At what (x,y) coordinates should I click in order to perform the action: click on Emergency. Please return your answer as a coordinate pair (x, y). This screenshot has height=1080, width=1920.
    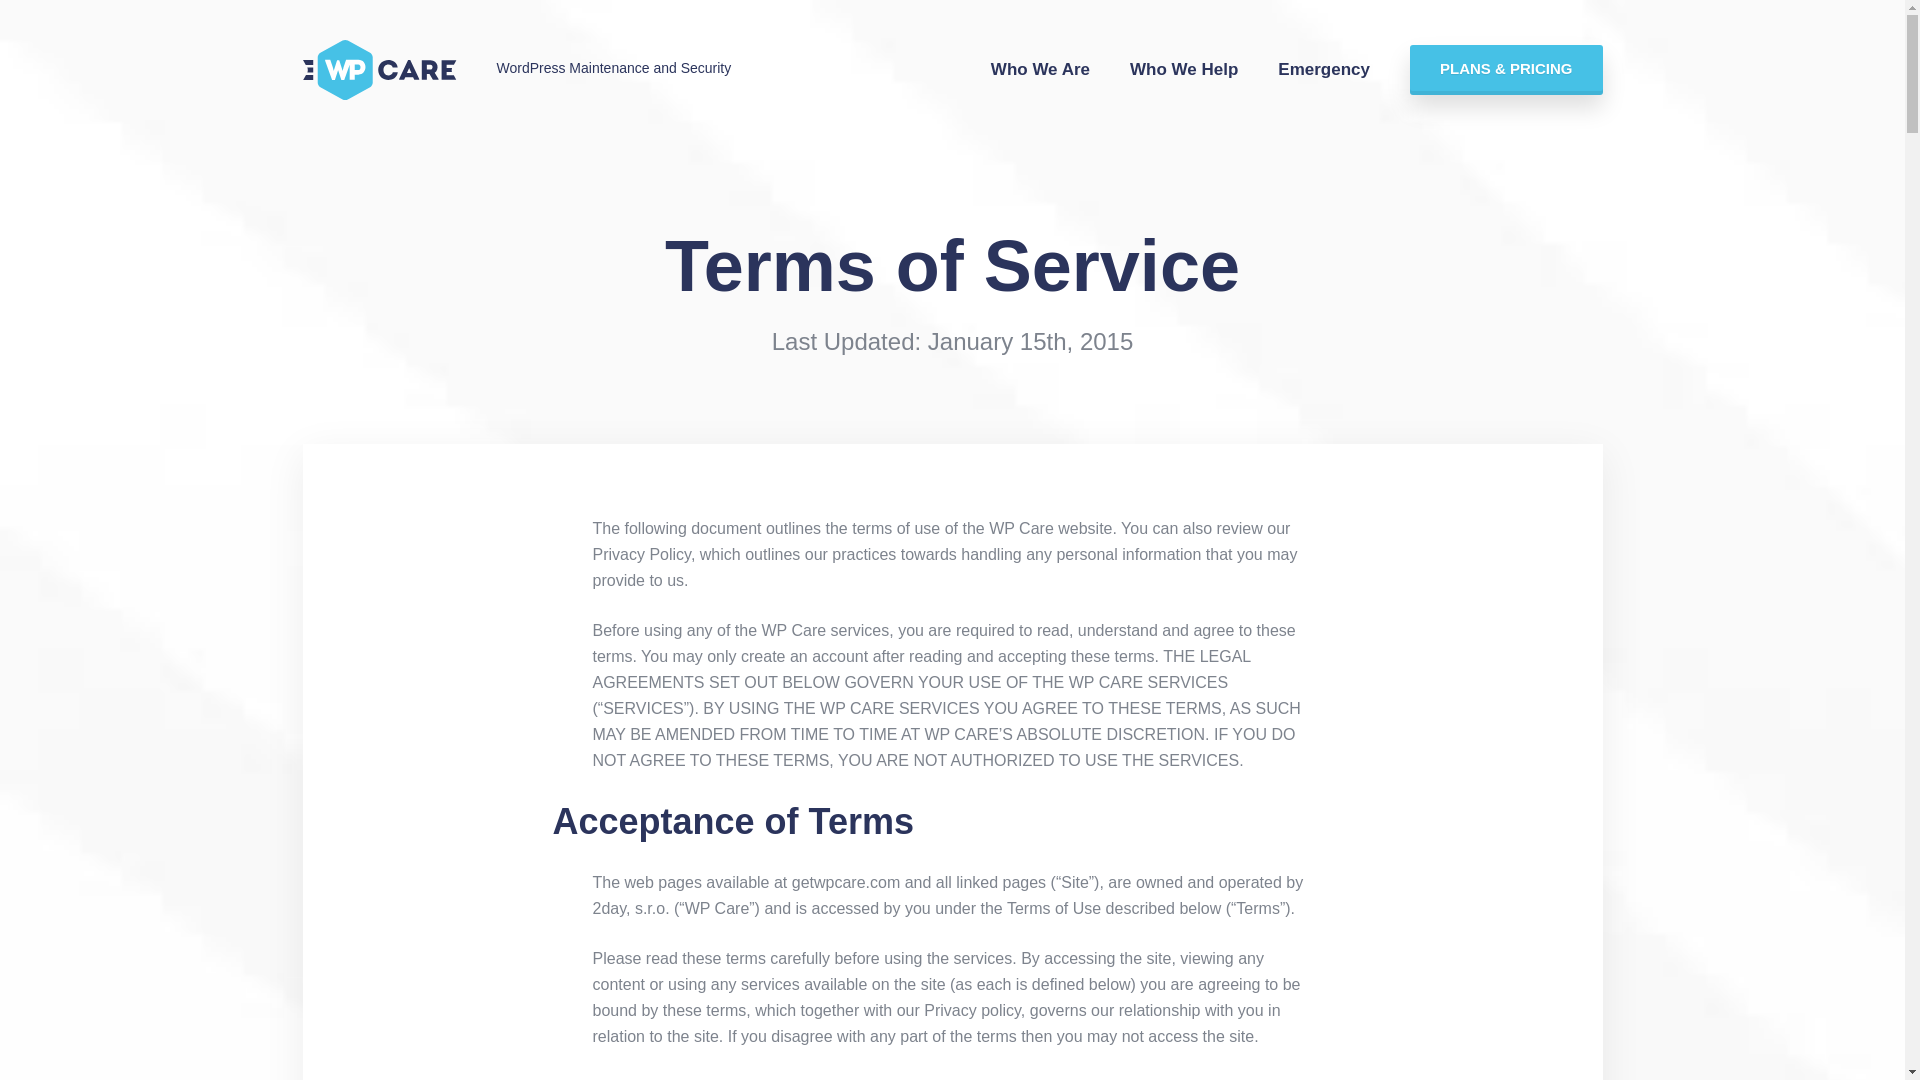
    Looking at the image, I should click on (1324, 70).